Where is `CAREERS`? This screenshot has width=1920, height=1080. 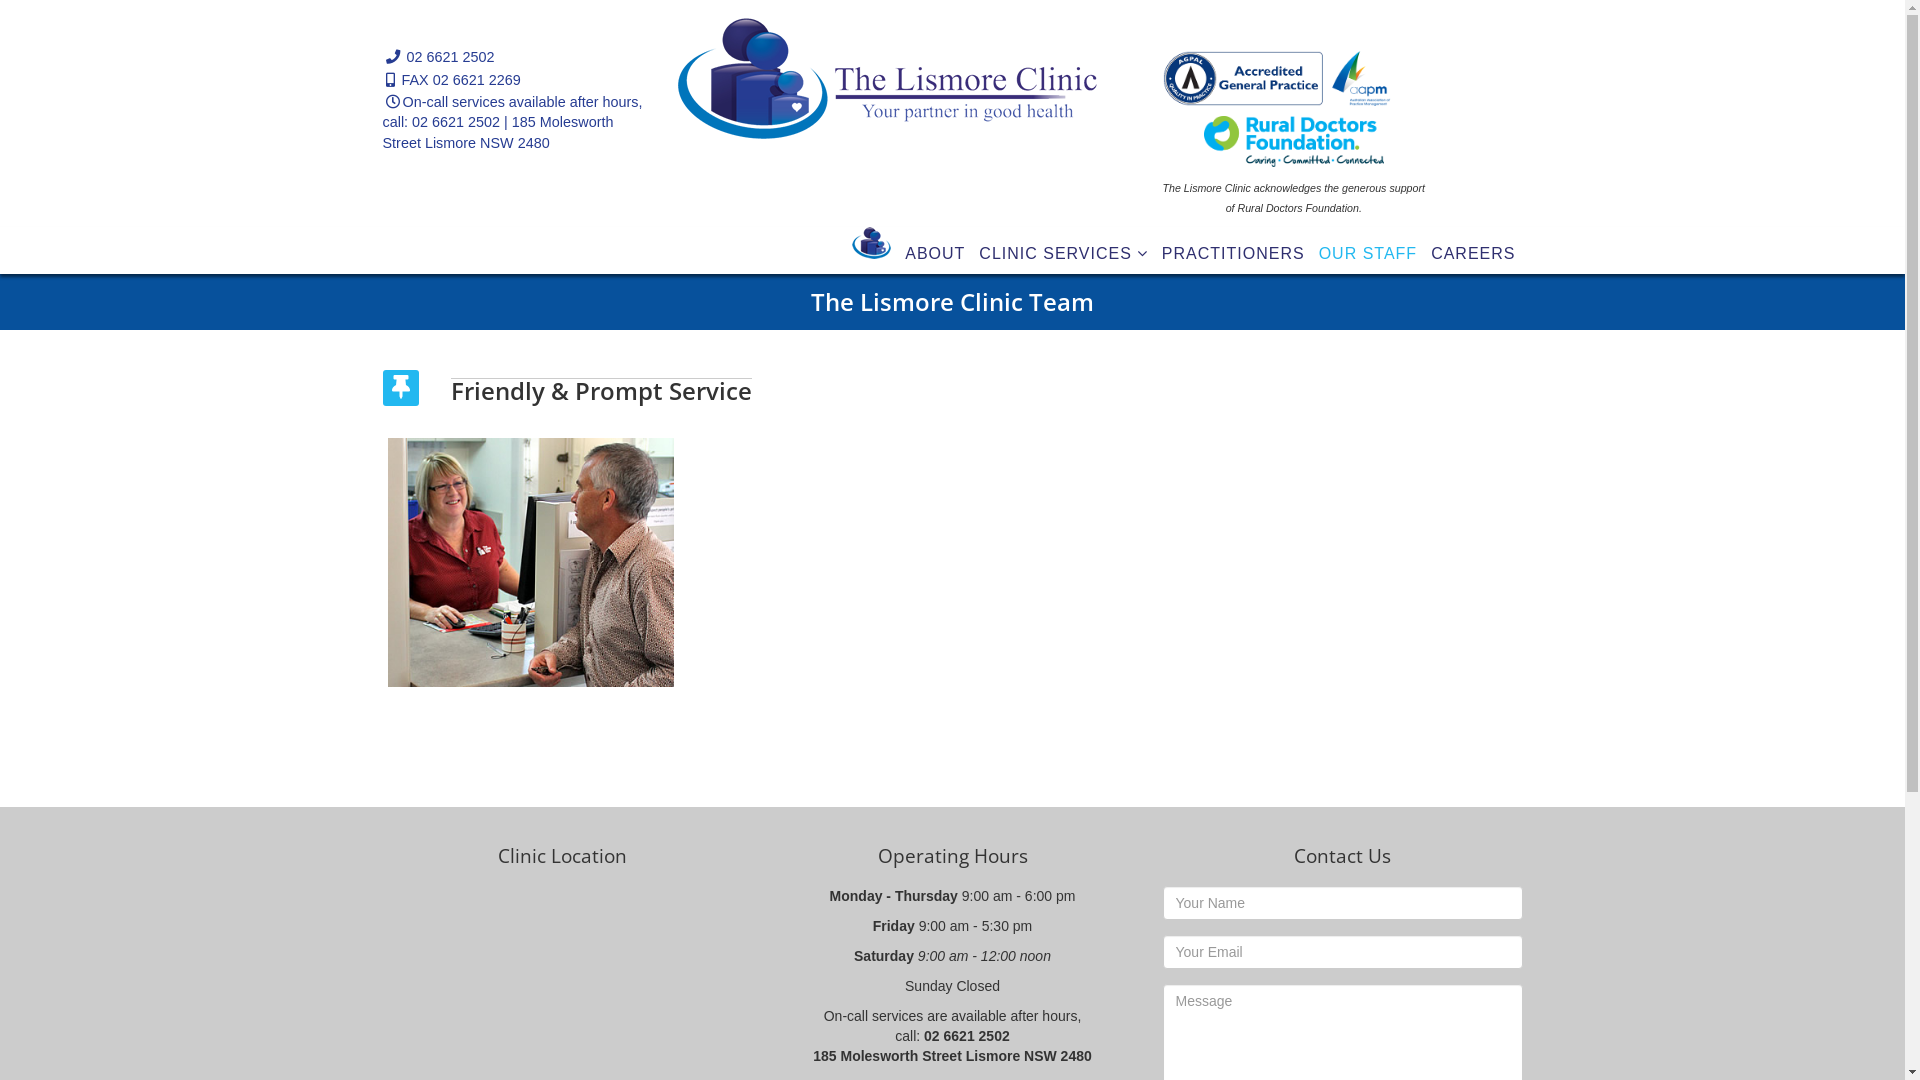
CAREERS is located at coordinates (1473, 254).